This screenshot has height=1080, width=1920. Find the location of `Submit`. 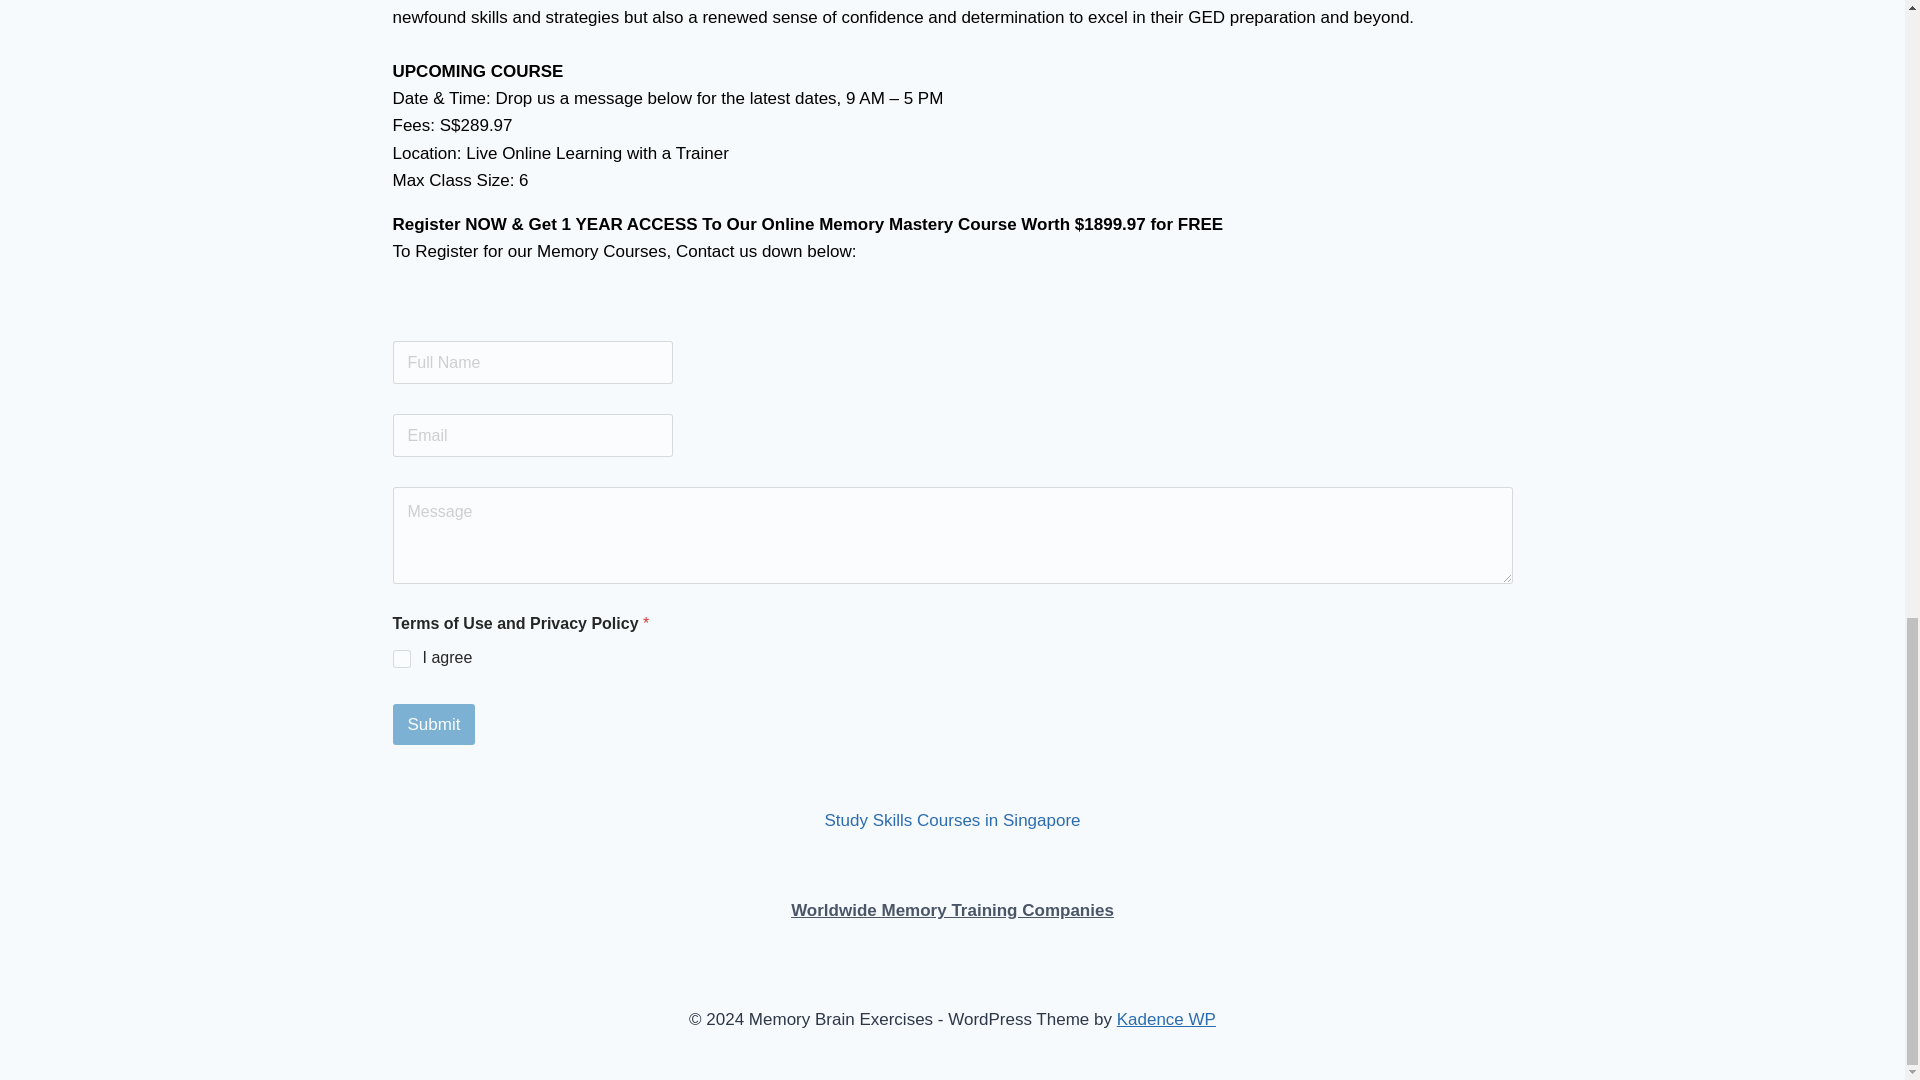

Submit is located at coordinates (432, 724).